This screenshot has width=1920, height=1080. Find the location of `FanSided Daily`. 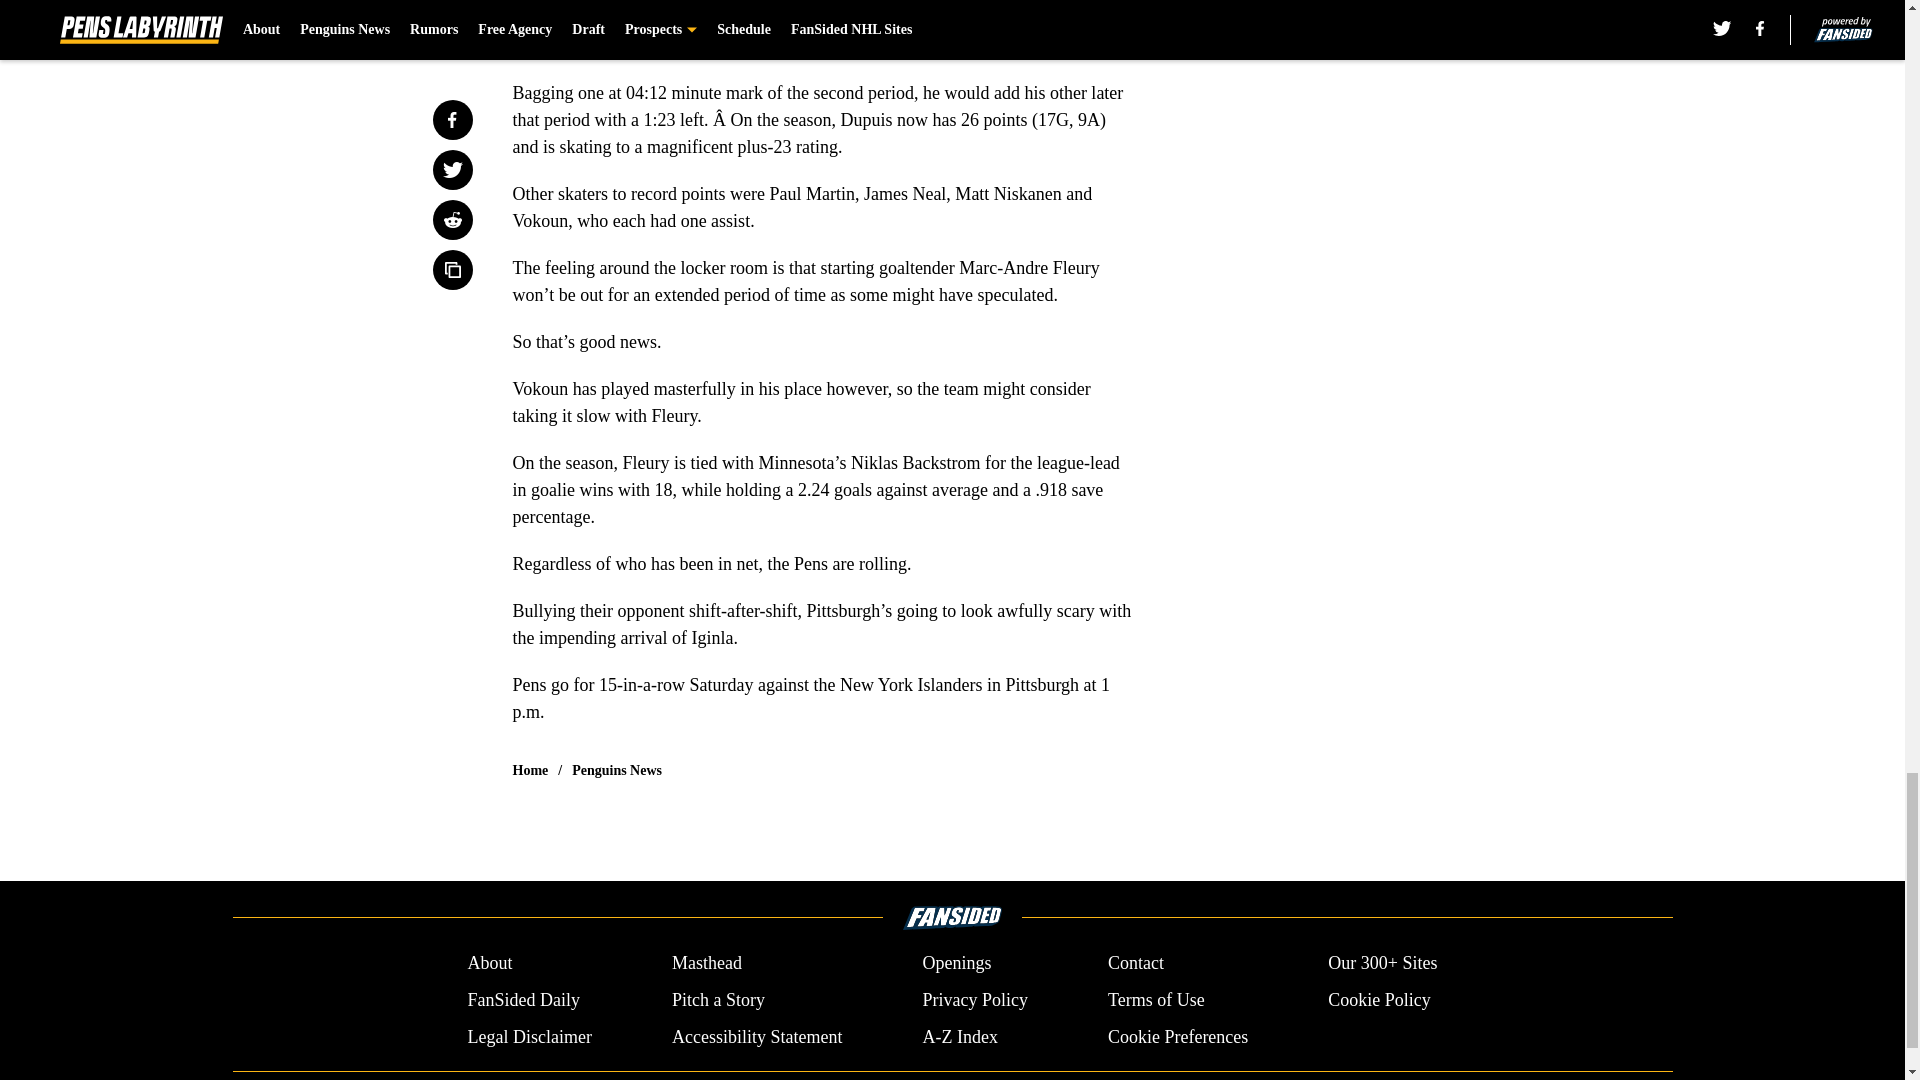

FanSided Daily is located at coordinates (522, 1000).